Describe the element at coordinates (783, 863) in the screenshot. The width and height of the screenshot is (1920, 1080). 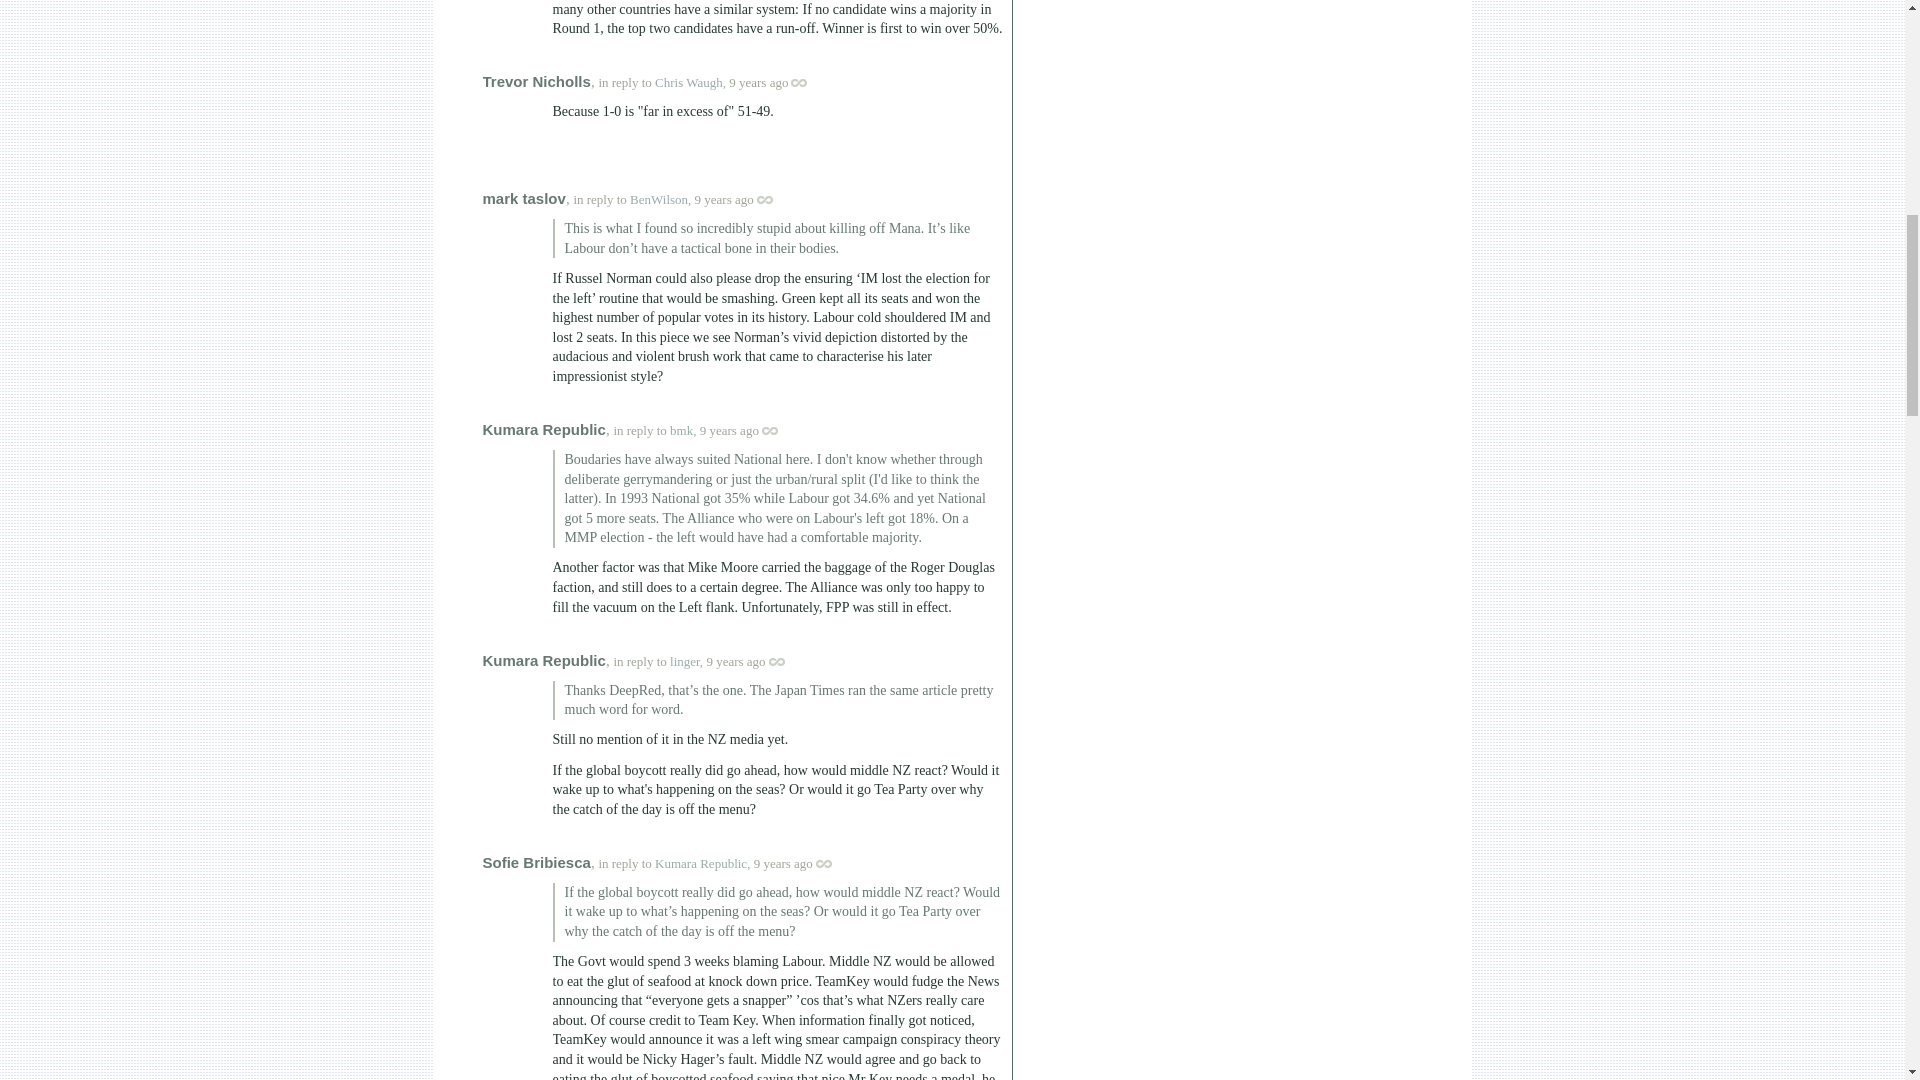
I see `09:42 Oct 7, 2014` at that location.